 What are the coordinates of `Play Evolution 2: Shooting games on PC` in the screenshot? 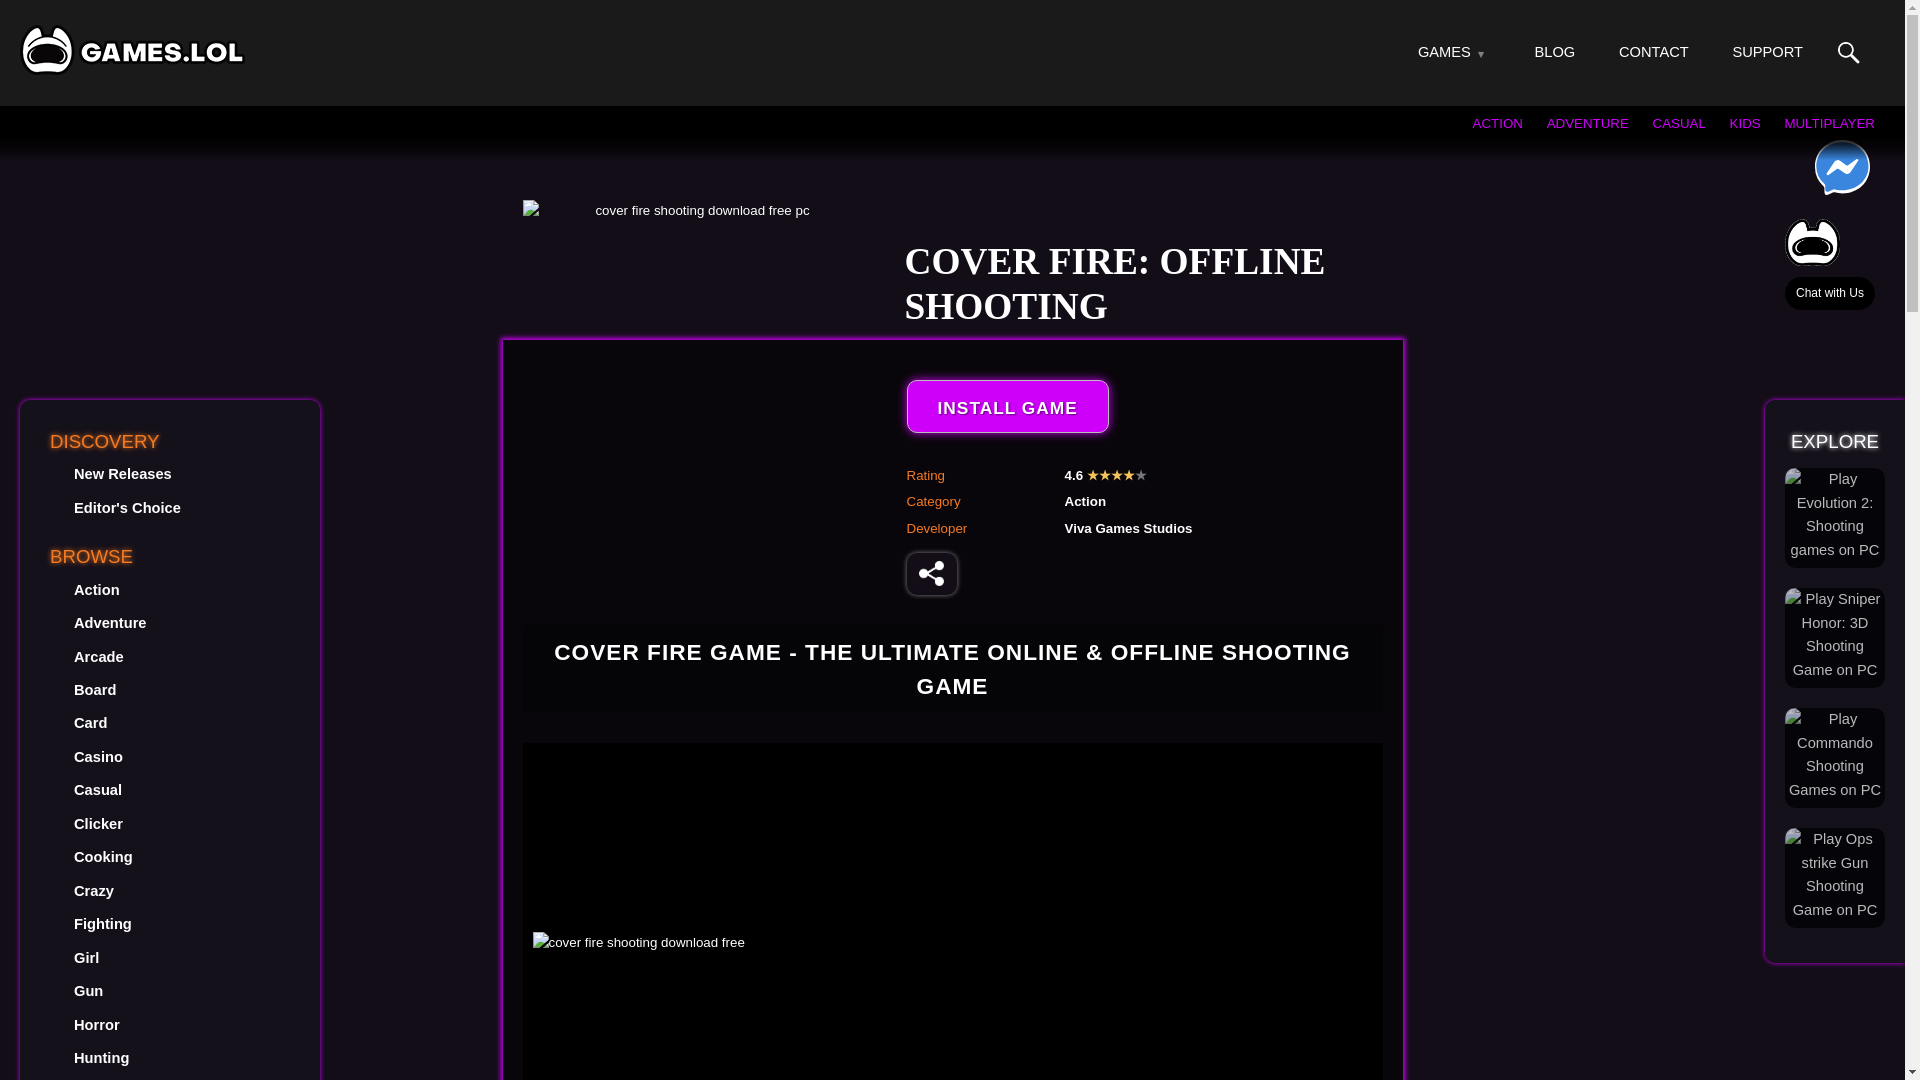 It's located at (1835, 514).